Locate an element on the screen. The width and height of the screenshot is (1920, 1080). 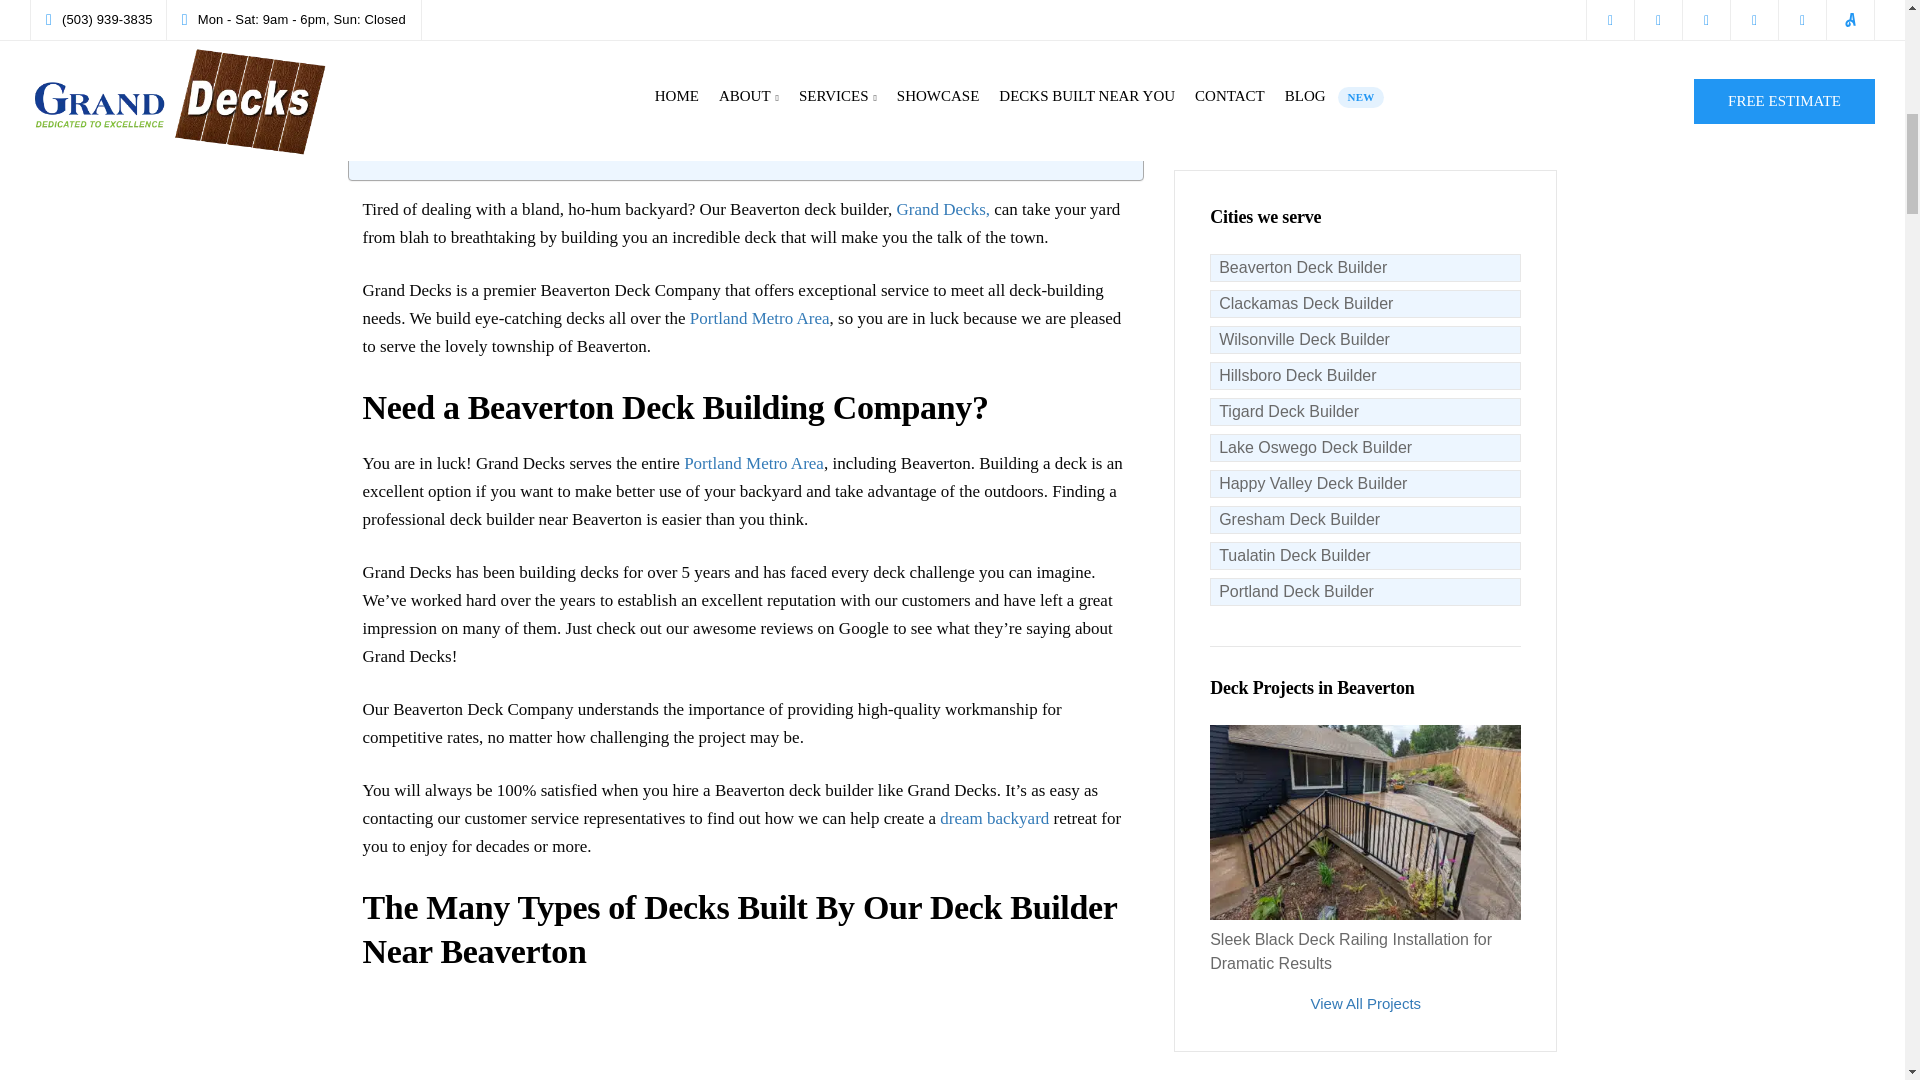
Portland Metro Area is located at coordinates (753, 463).